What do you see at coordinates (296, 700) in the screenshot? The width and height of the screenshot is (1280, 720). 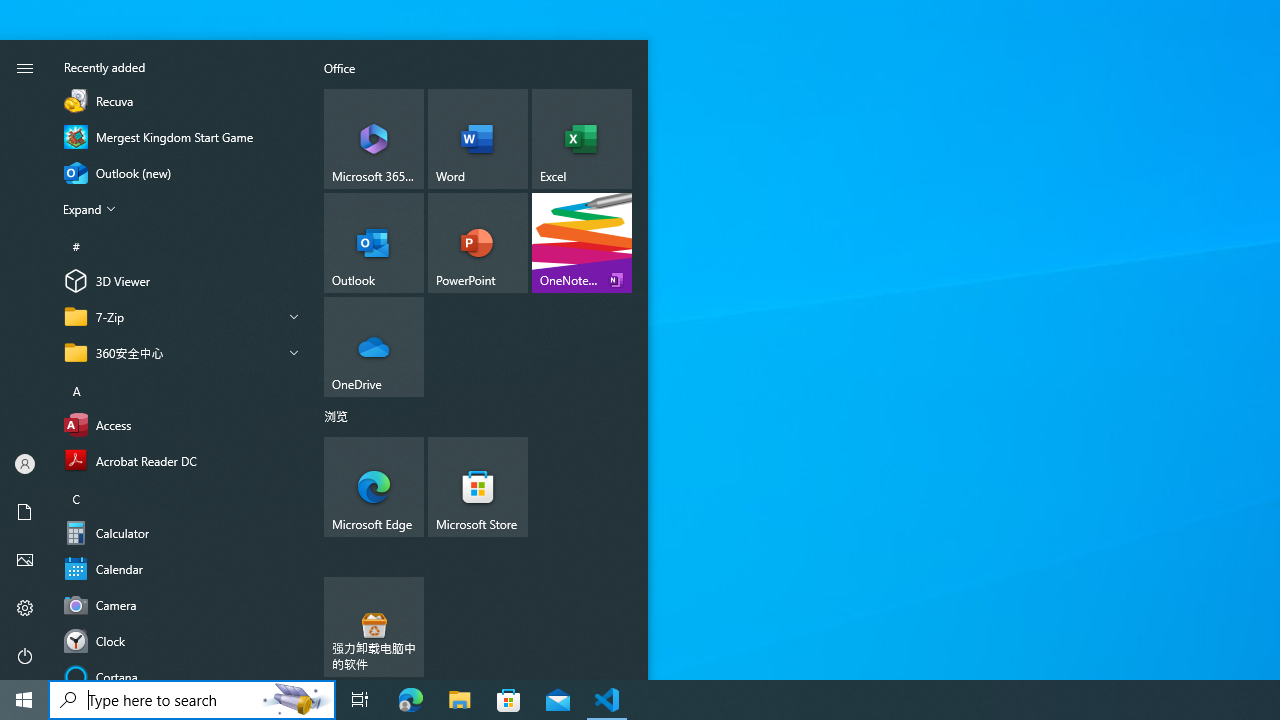 I see `Search Highlights Icon` at bounding box center [296, 700].